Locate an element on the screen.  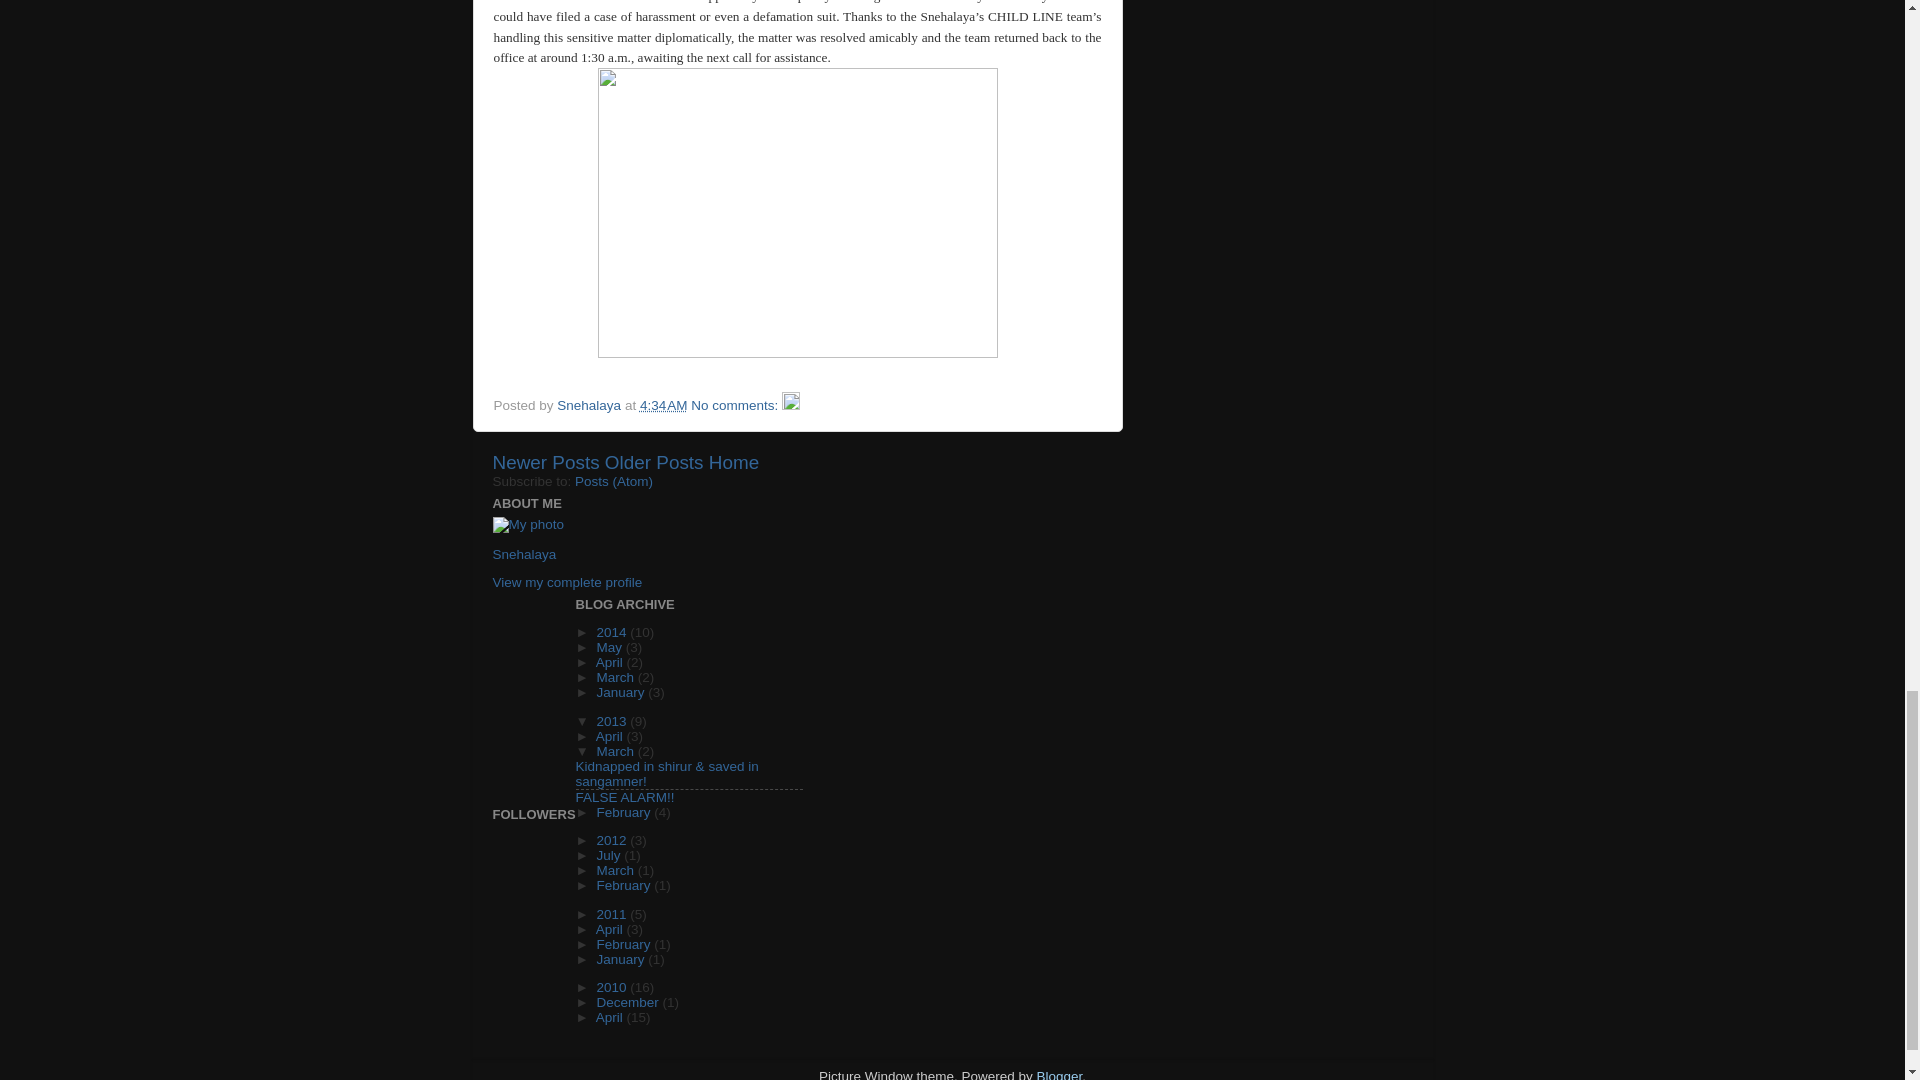
April is located at coordinates (611, 736).